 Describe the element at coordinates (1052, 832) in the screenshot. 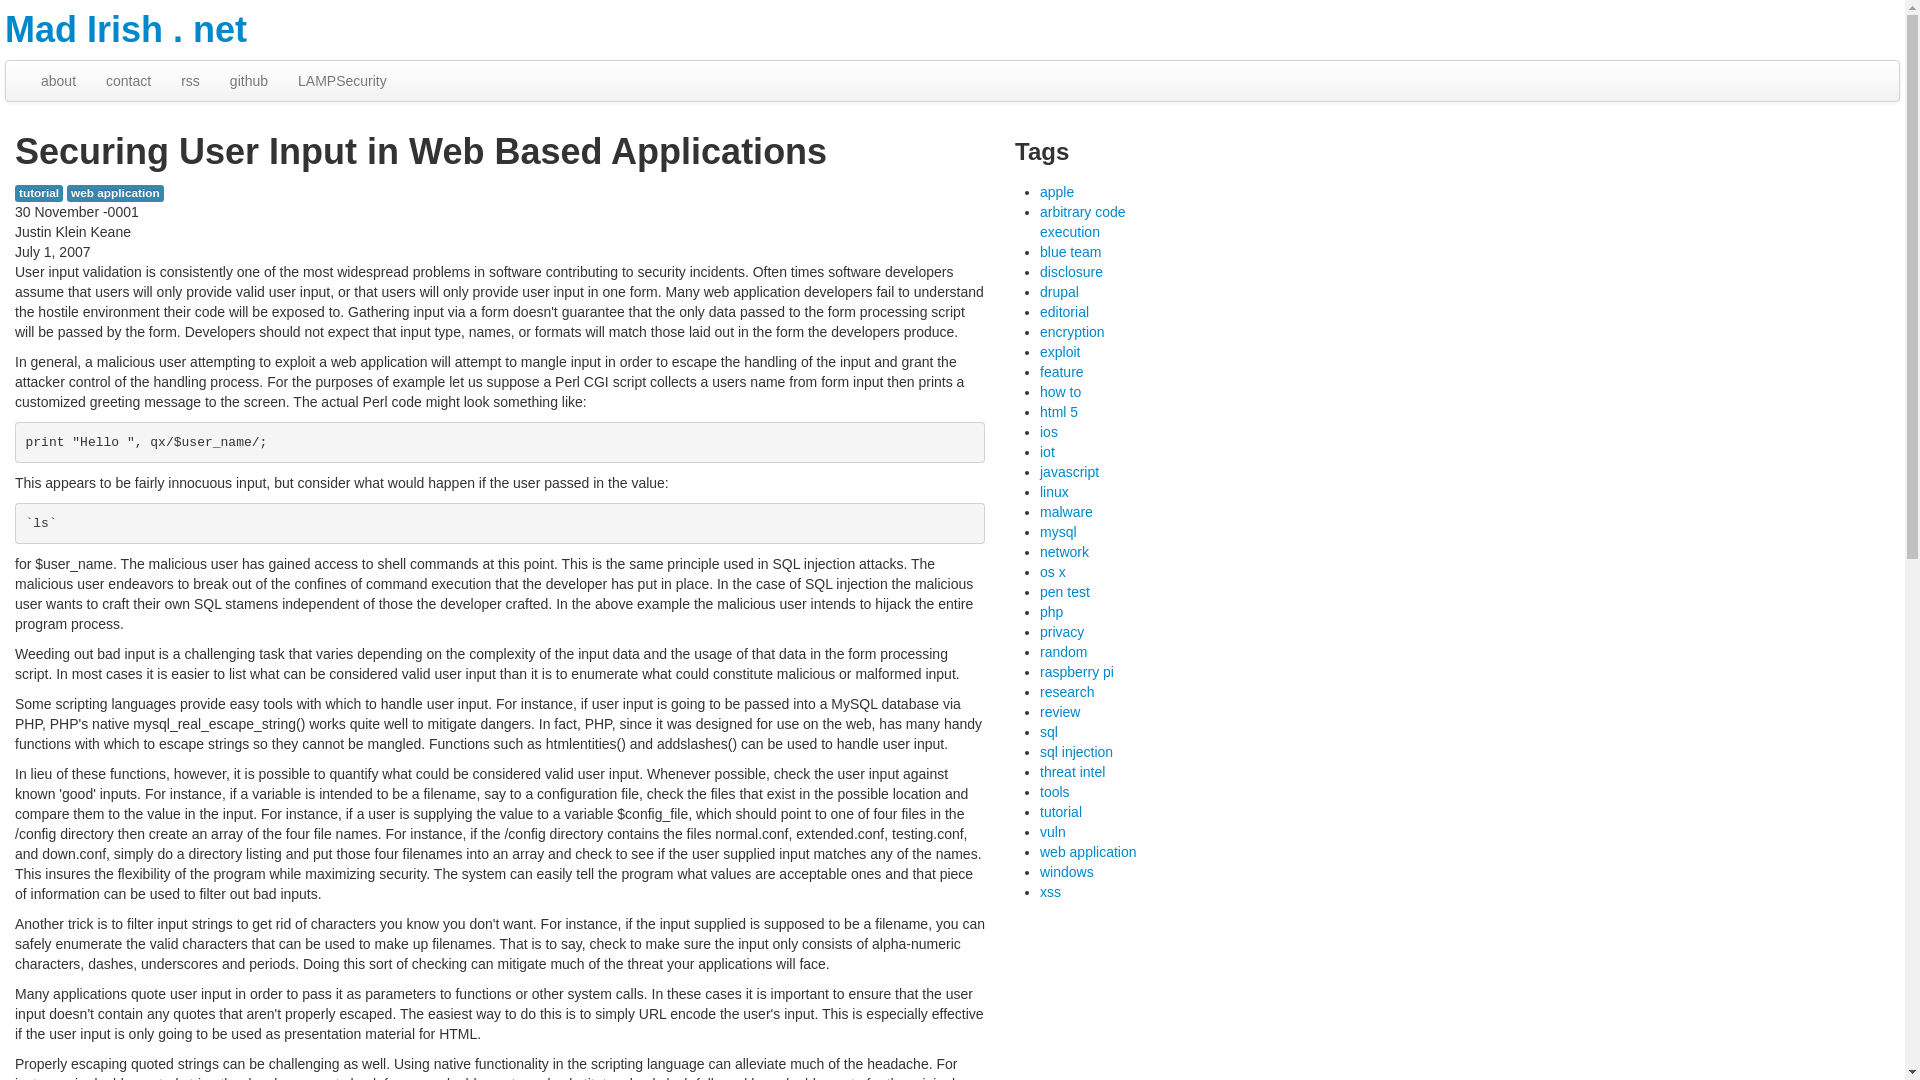

I see `vuln` at that location.